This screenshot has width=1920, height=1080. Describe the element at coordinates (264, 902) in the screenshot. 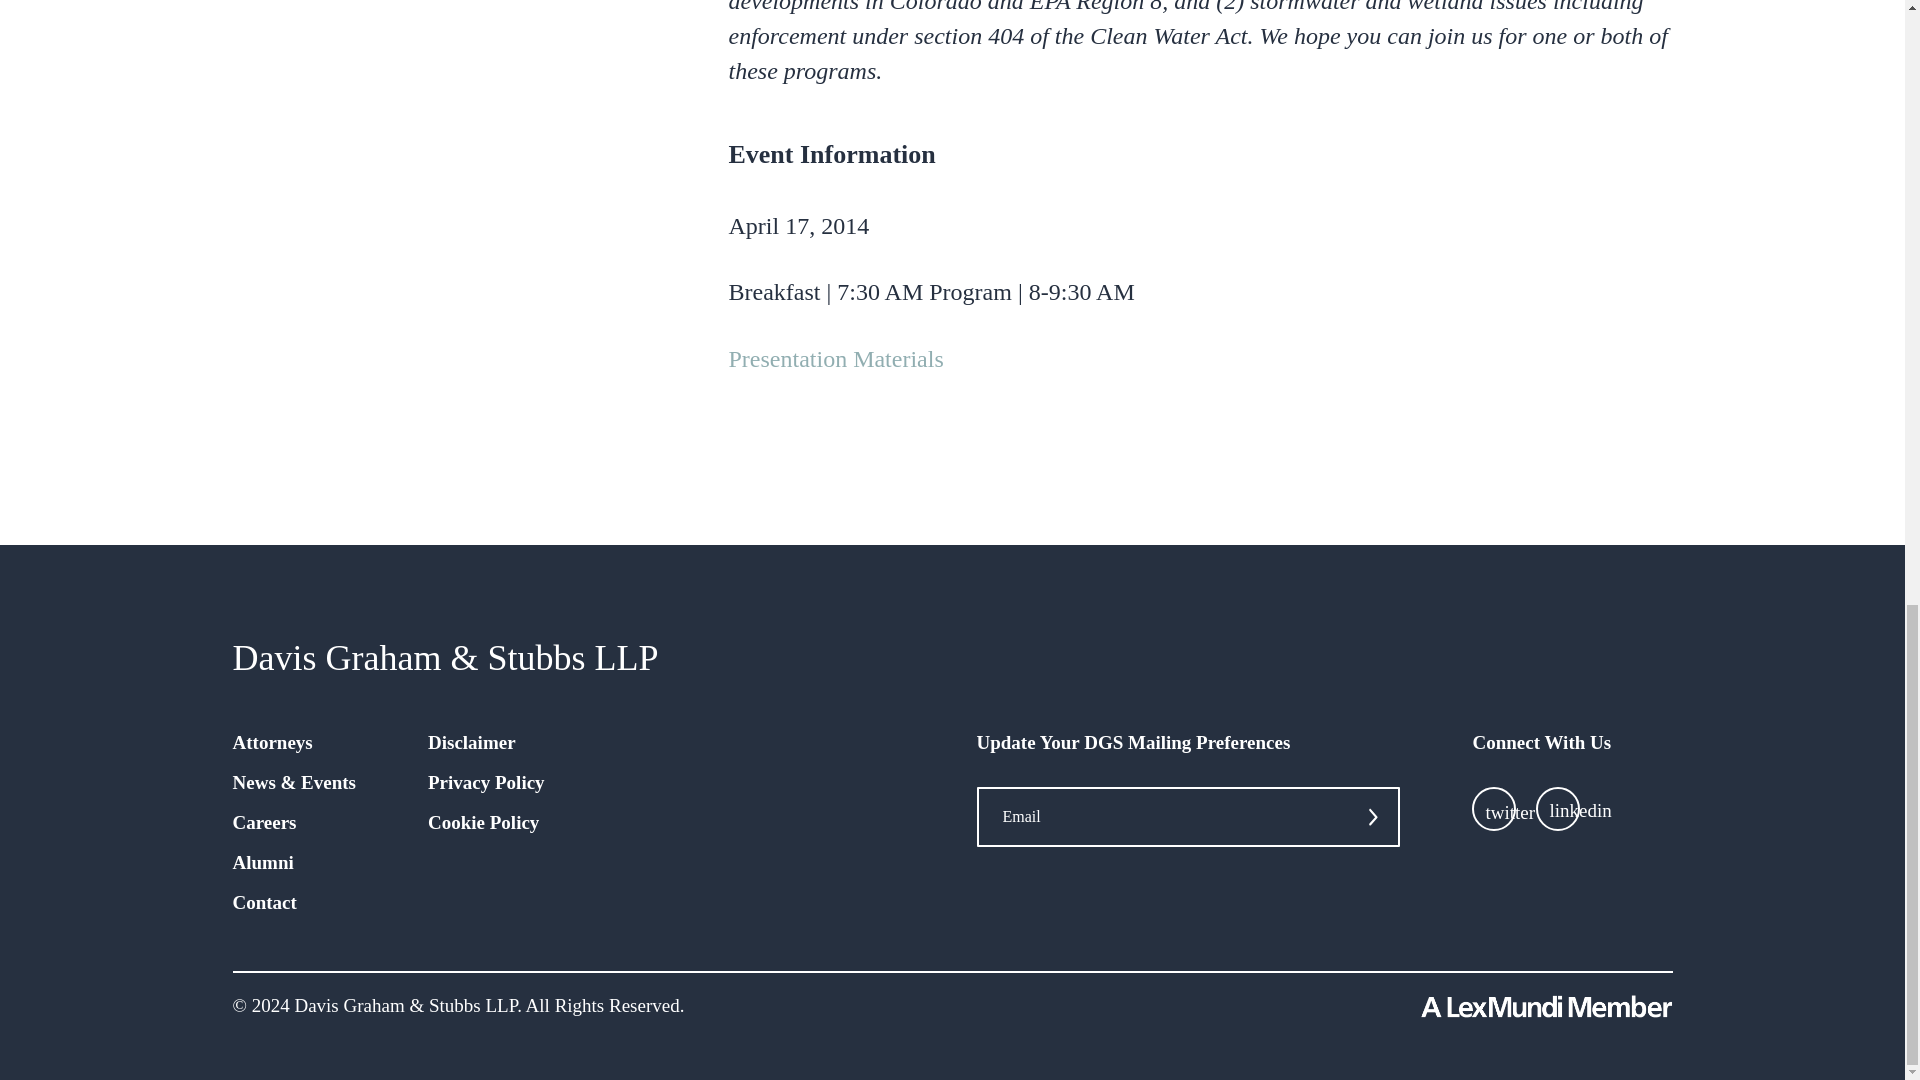

I see `Contact` at that location.